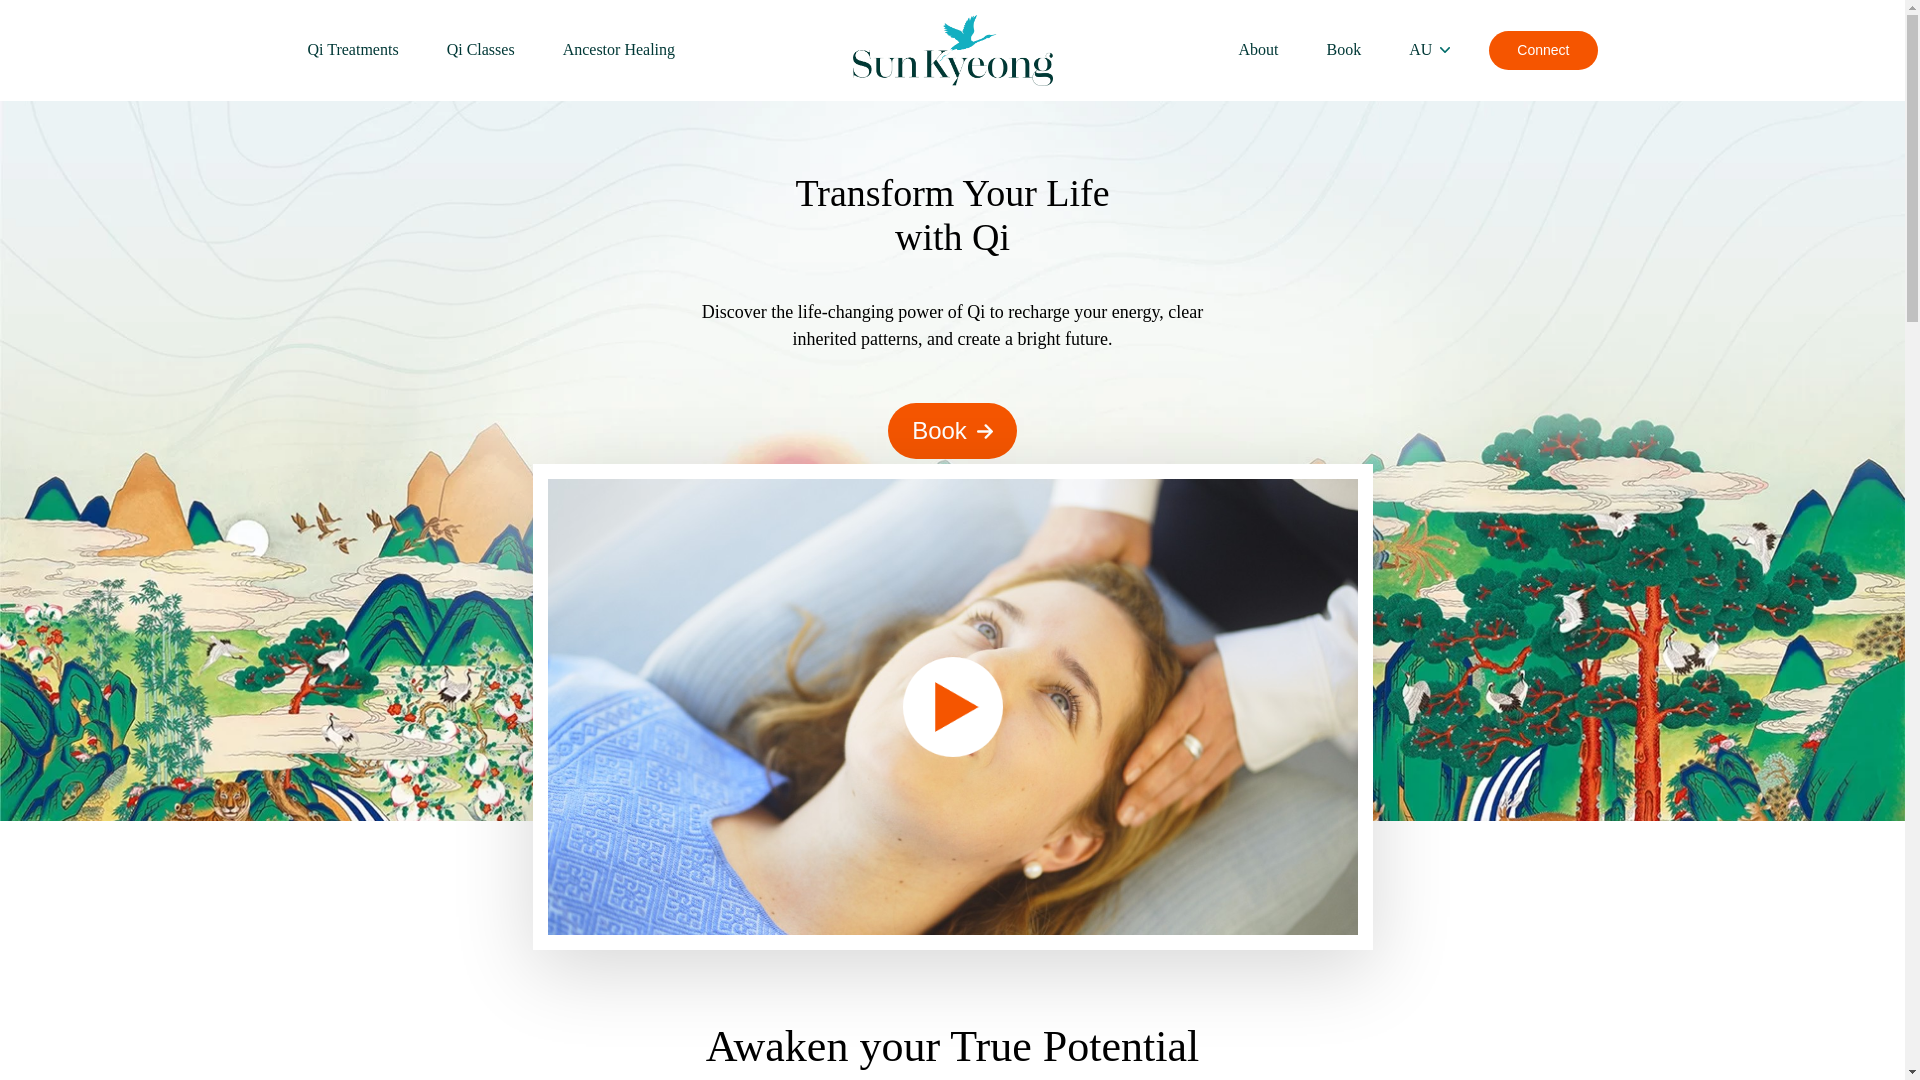  I want to click on Home, so click(952, 50).